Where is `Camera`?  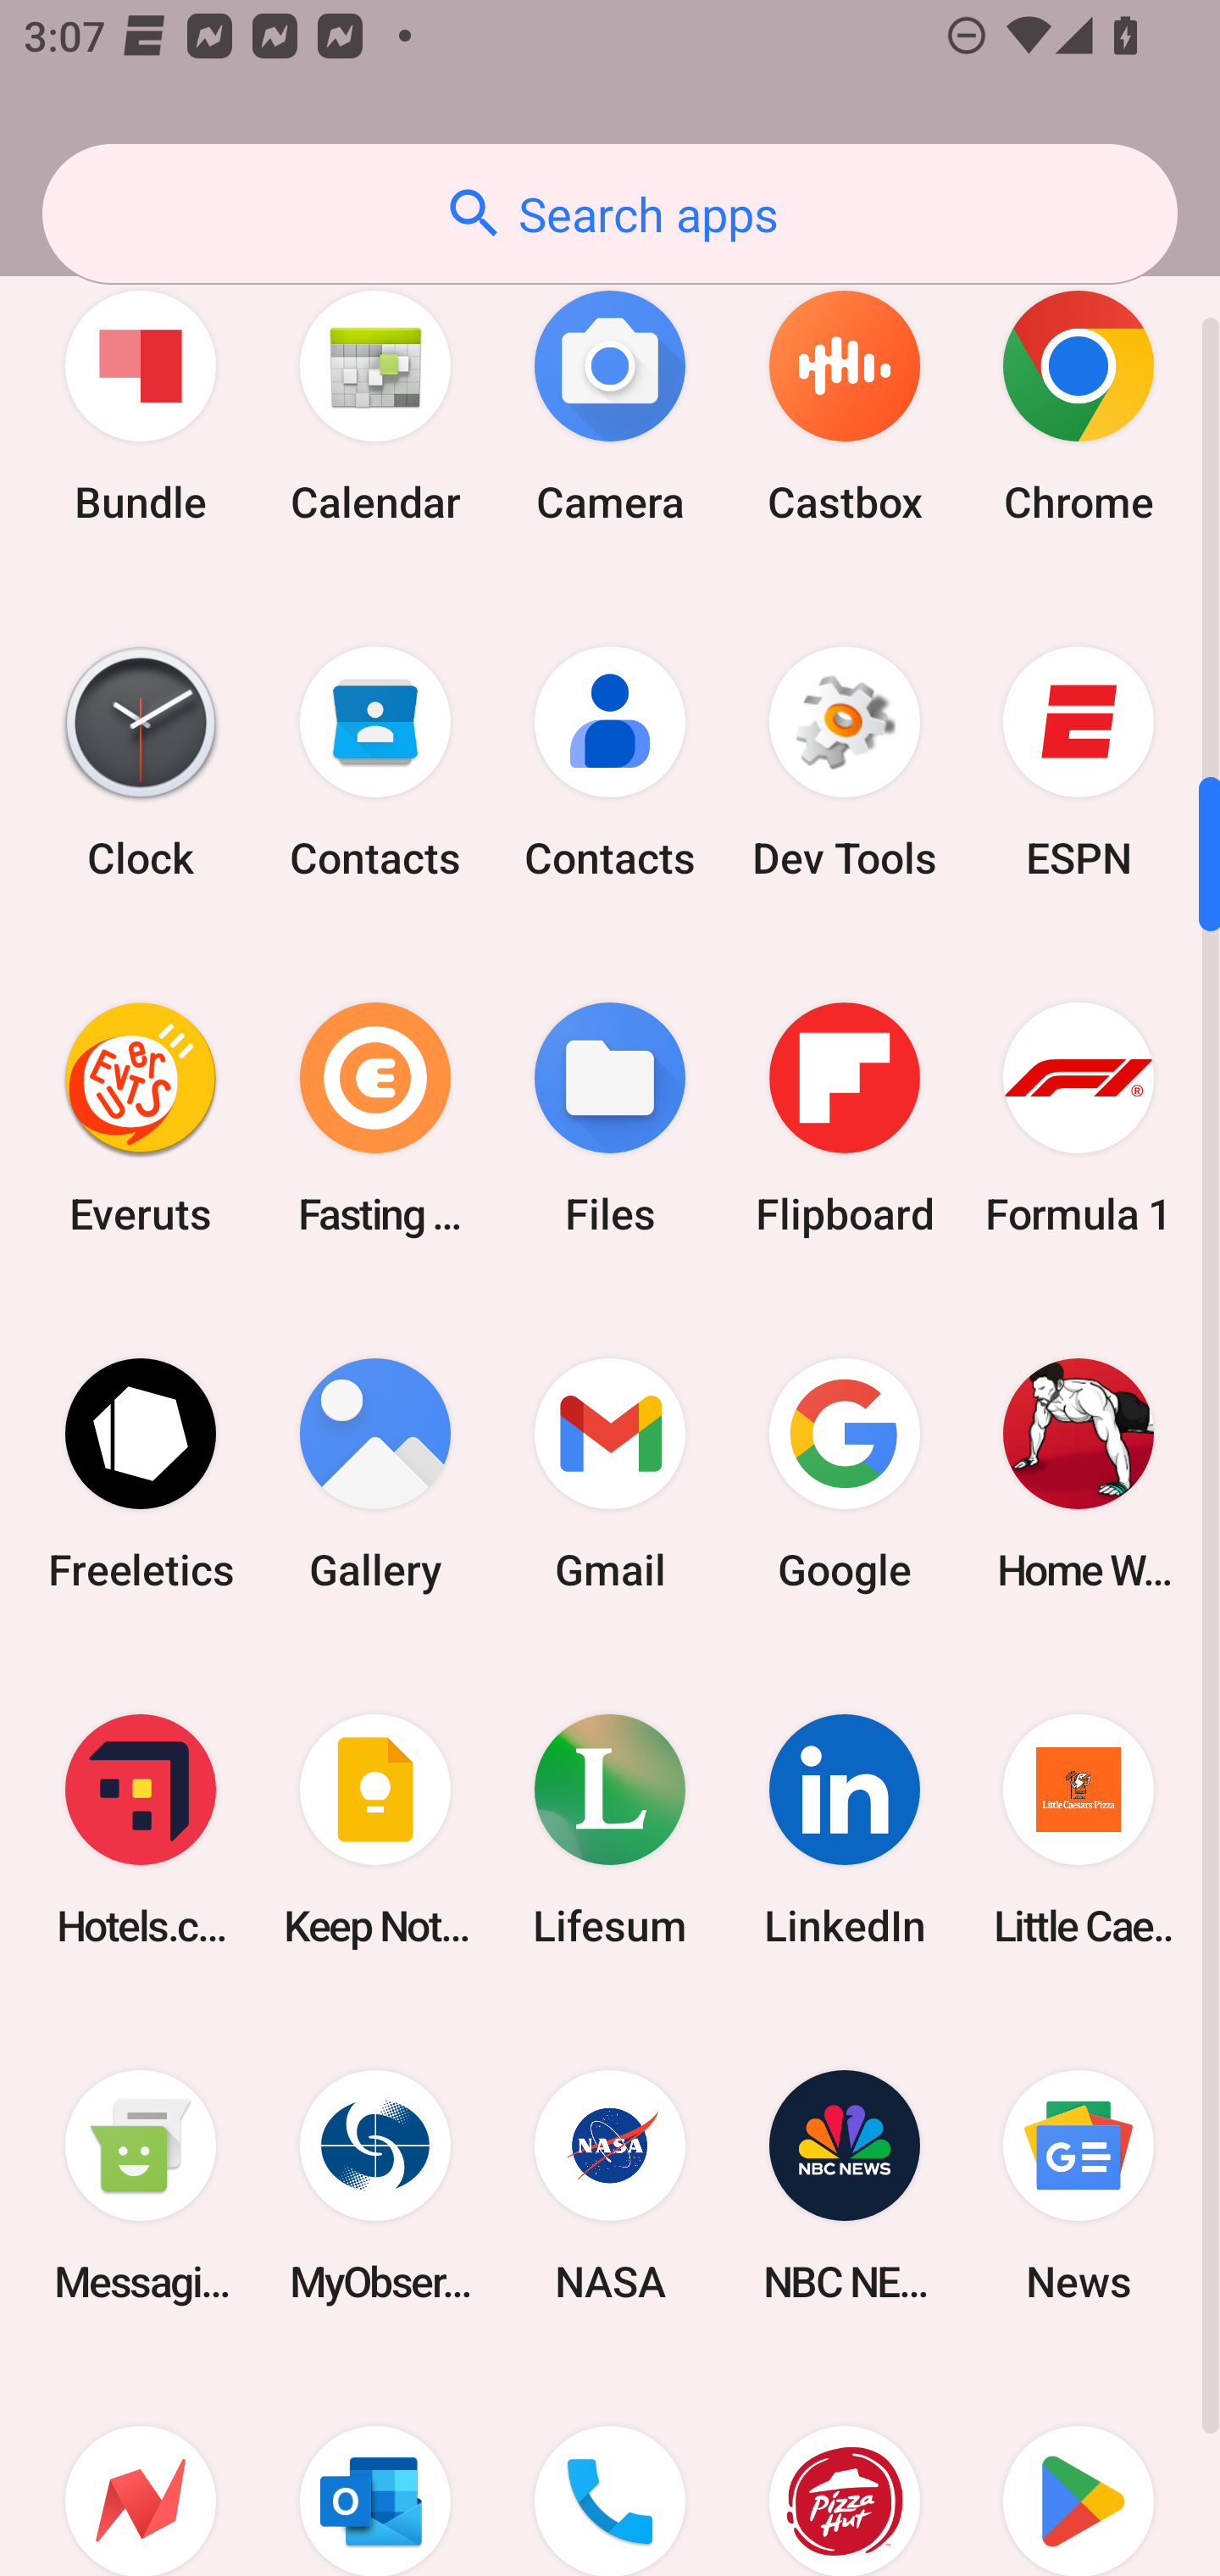
Camera is located at coordinates (610, 407).